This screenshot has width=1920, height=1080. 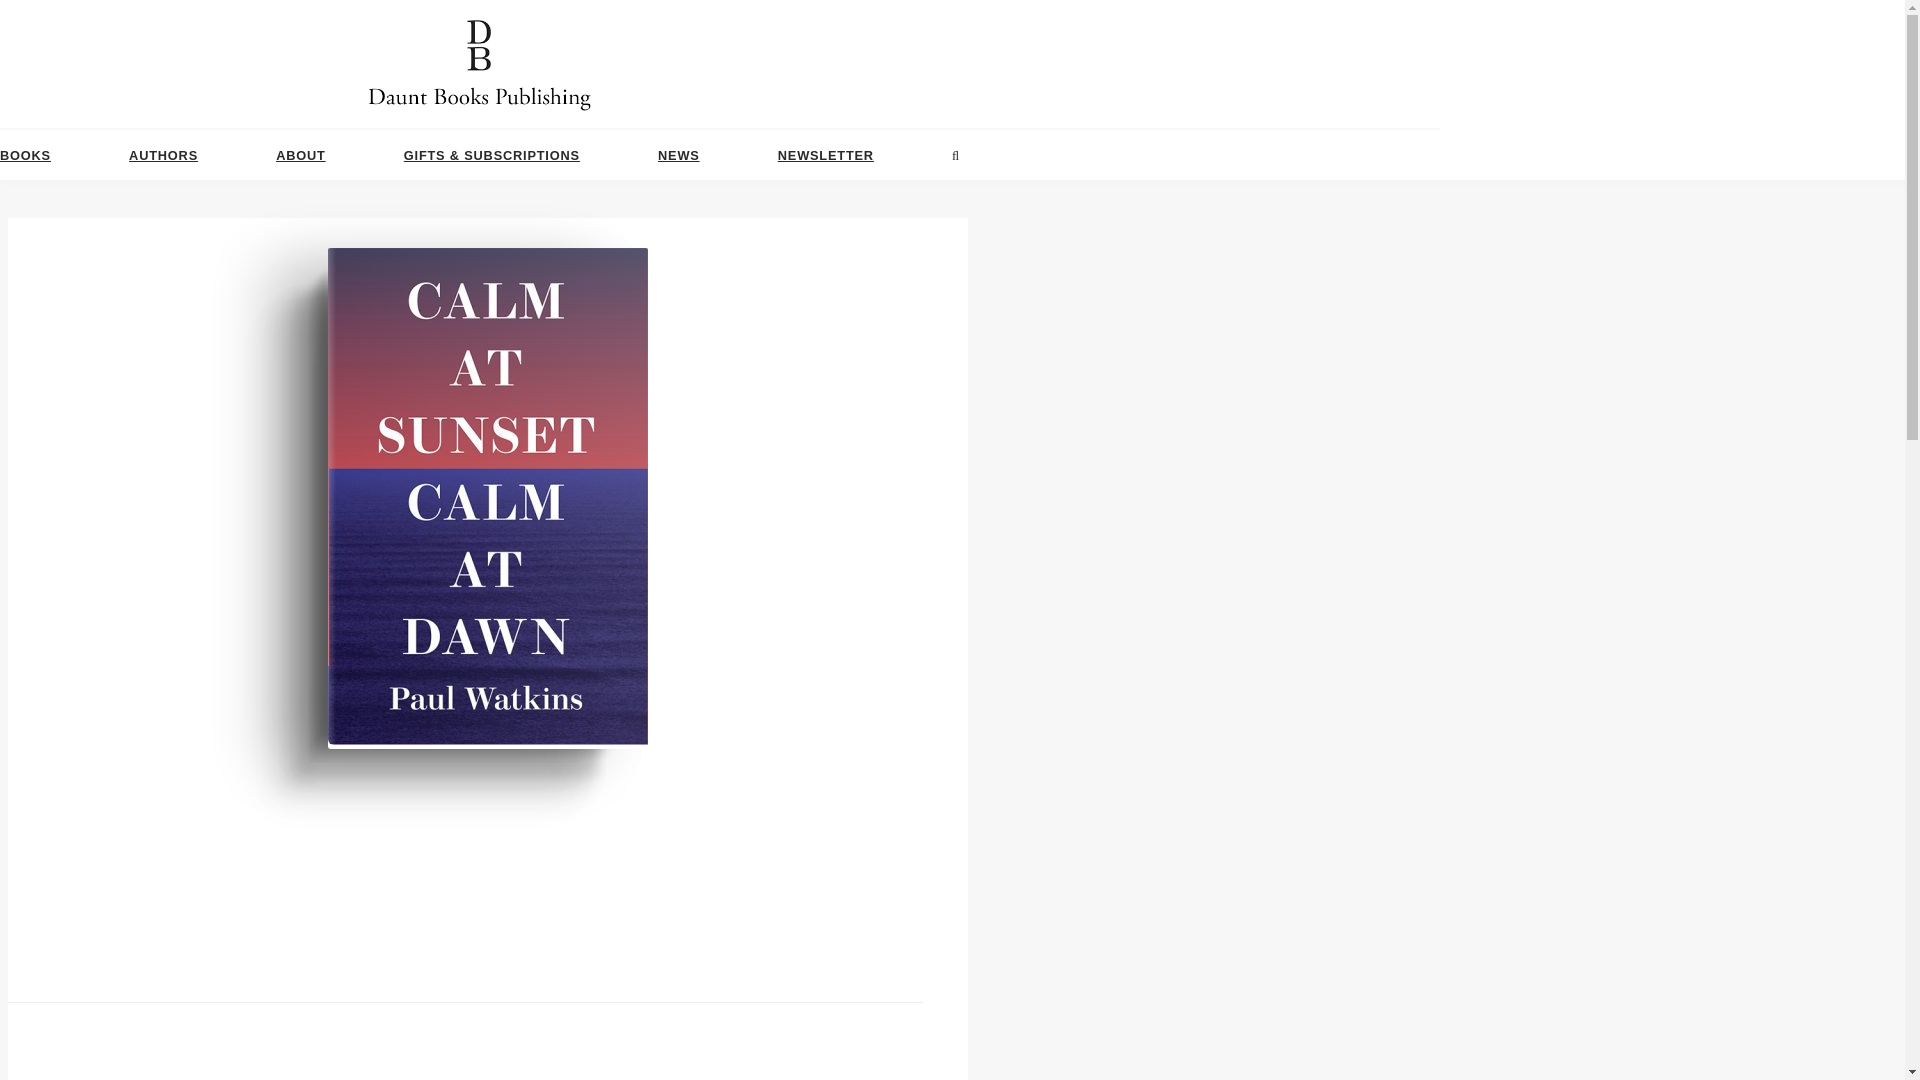 I want to click on BOOKS, so click(x=26, y=155).